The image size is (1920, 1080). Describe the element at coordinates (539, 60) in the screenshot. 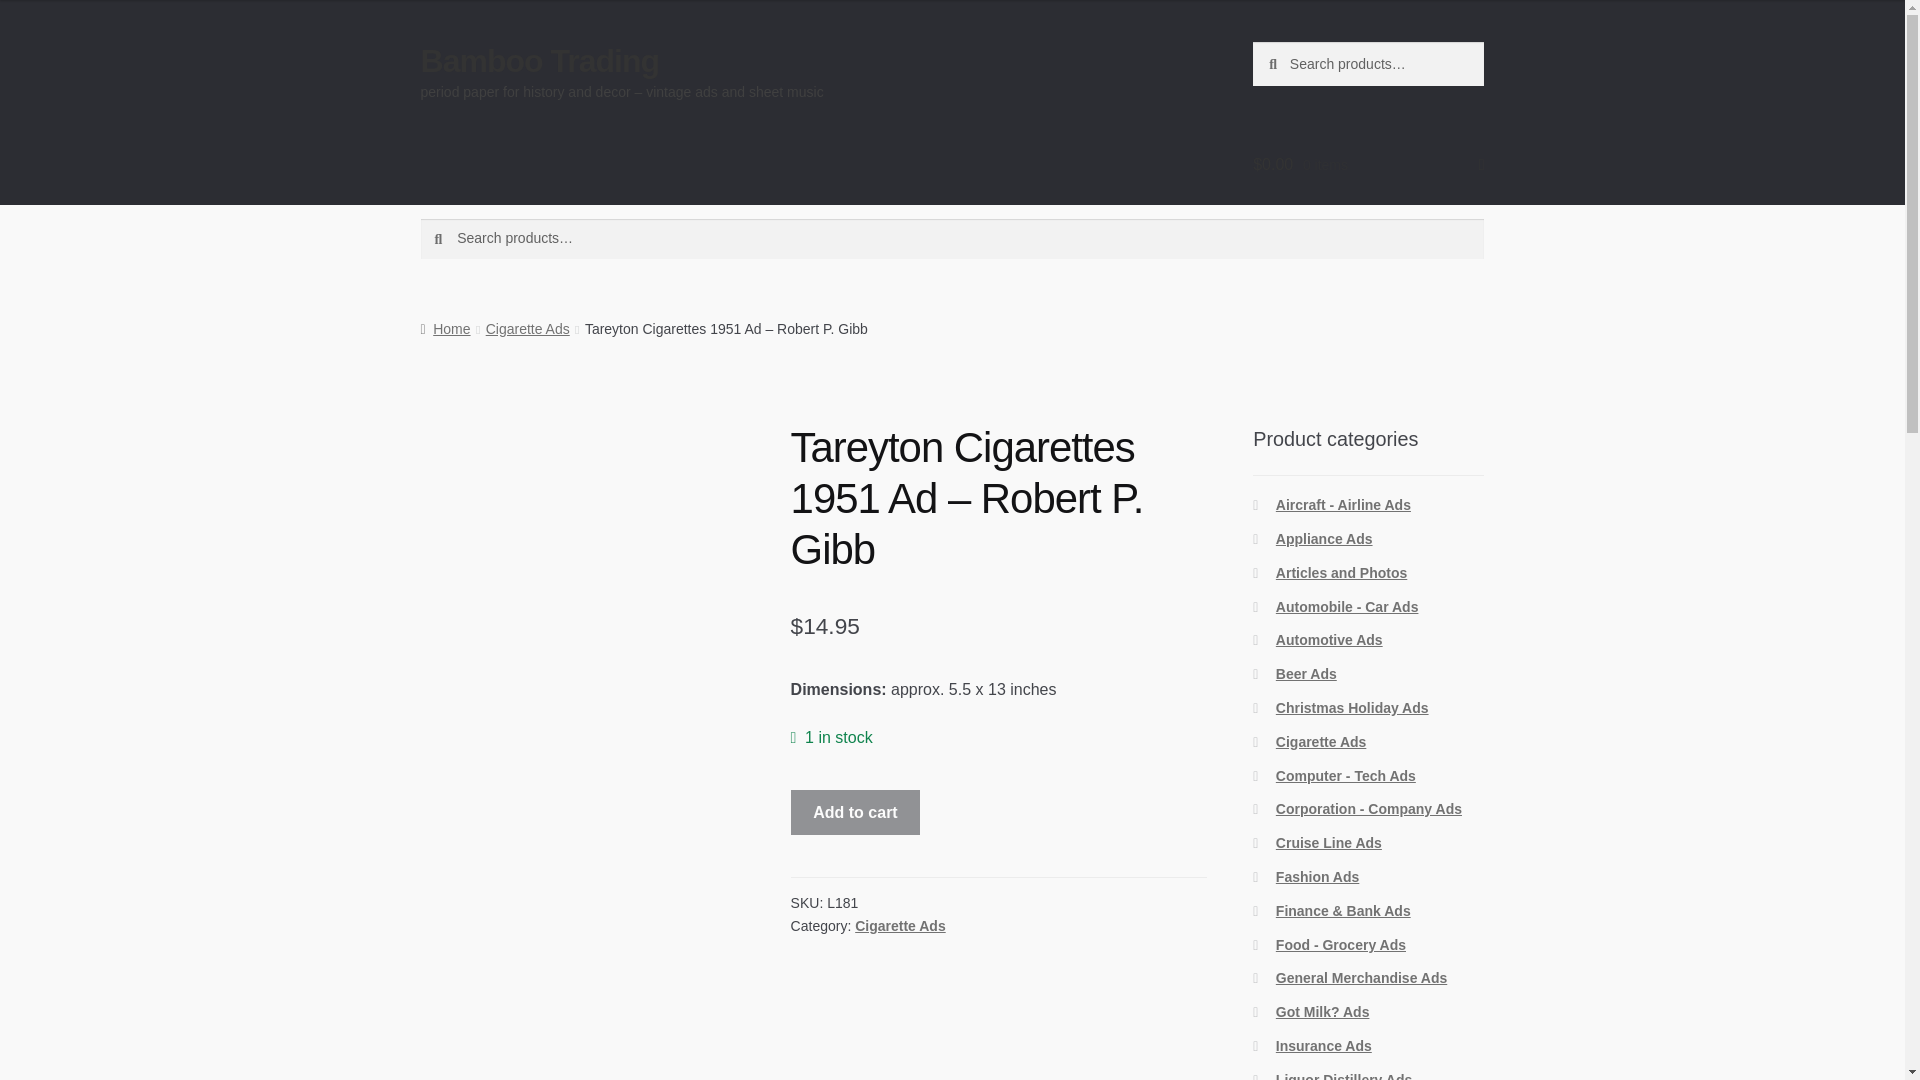

I see `Bamboo Trading` at that location.